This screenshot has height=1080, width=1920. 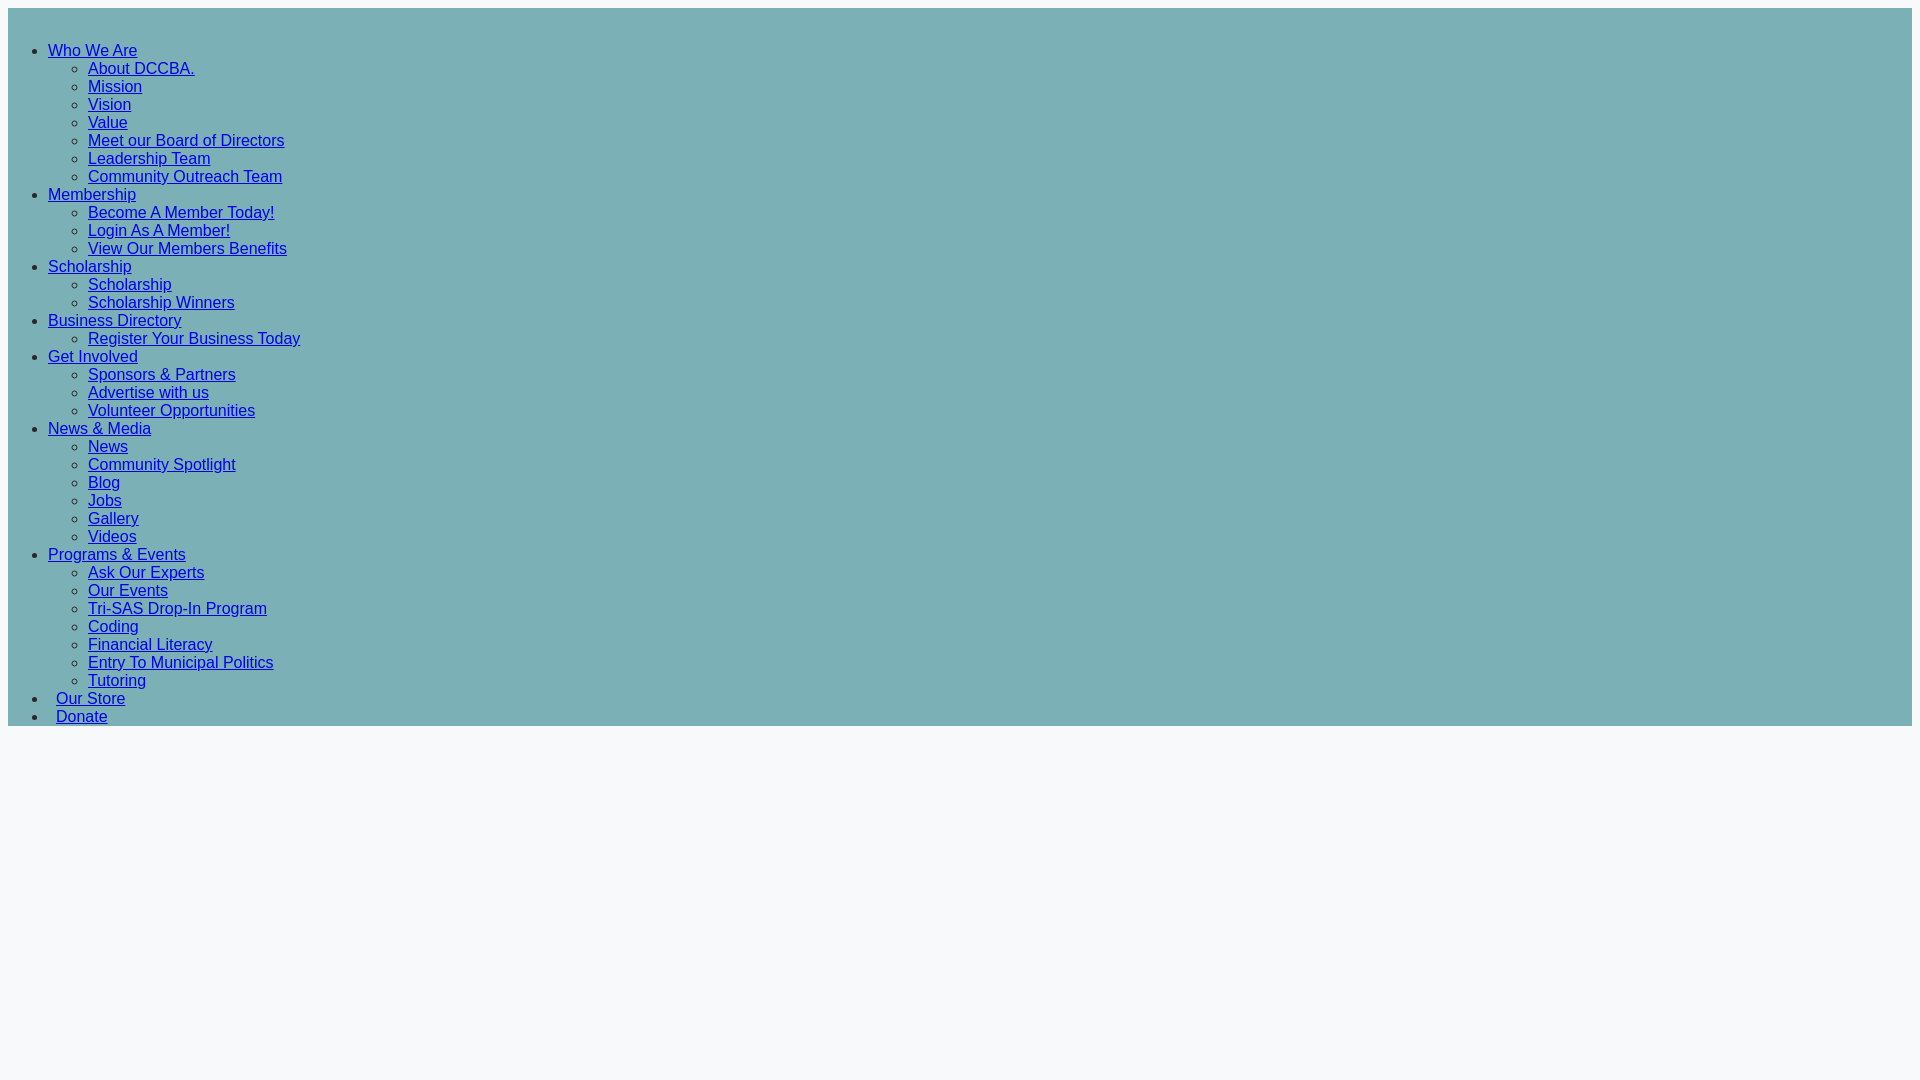 What do you see at coordinates (142, 68) in the screenshot?
I see `About DCCBA.` at bounding box center [142, 68].